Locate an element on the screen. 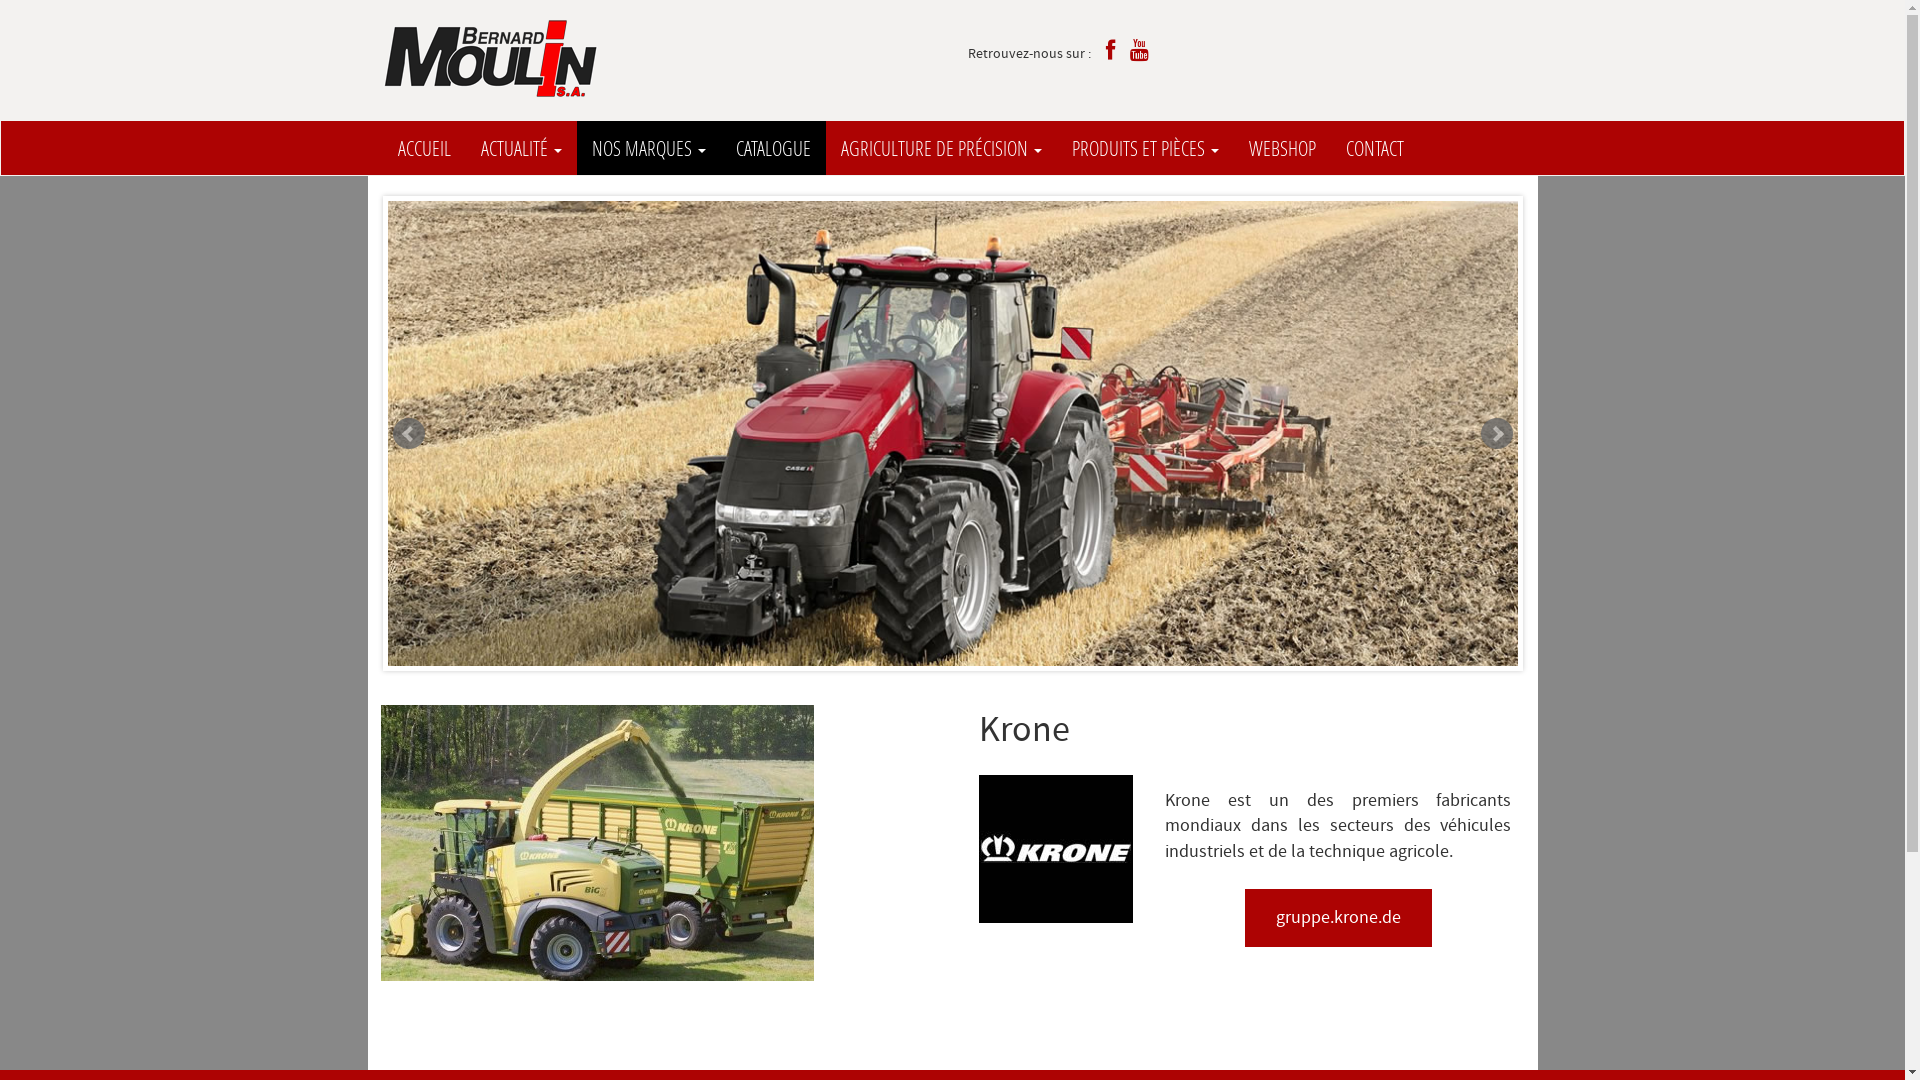 The width and height of the screenshot is (1920, 1080). Next is located at coordinates (1496, 434).